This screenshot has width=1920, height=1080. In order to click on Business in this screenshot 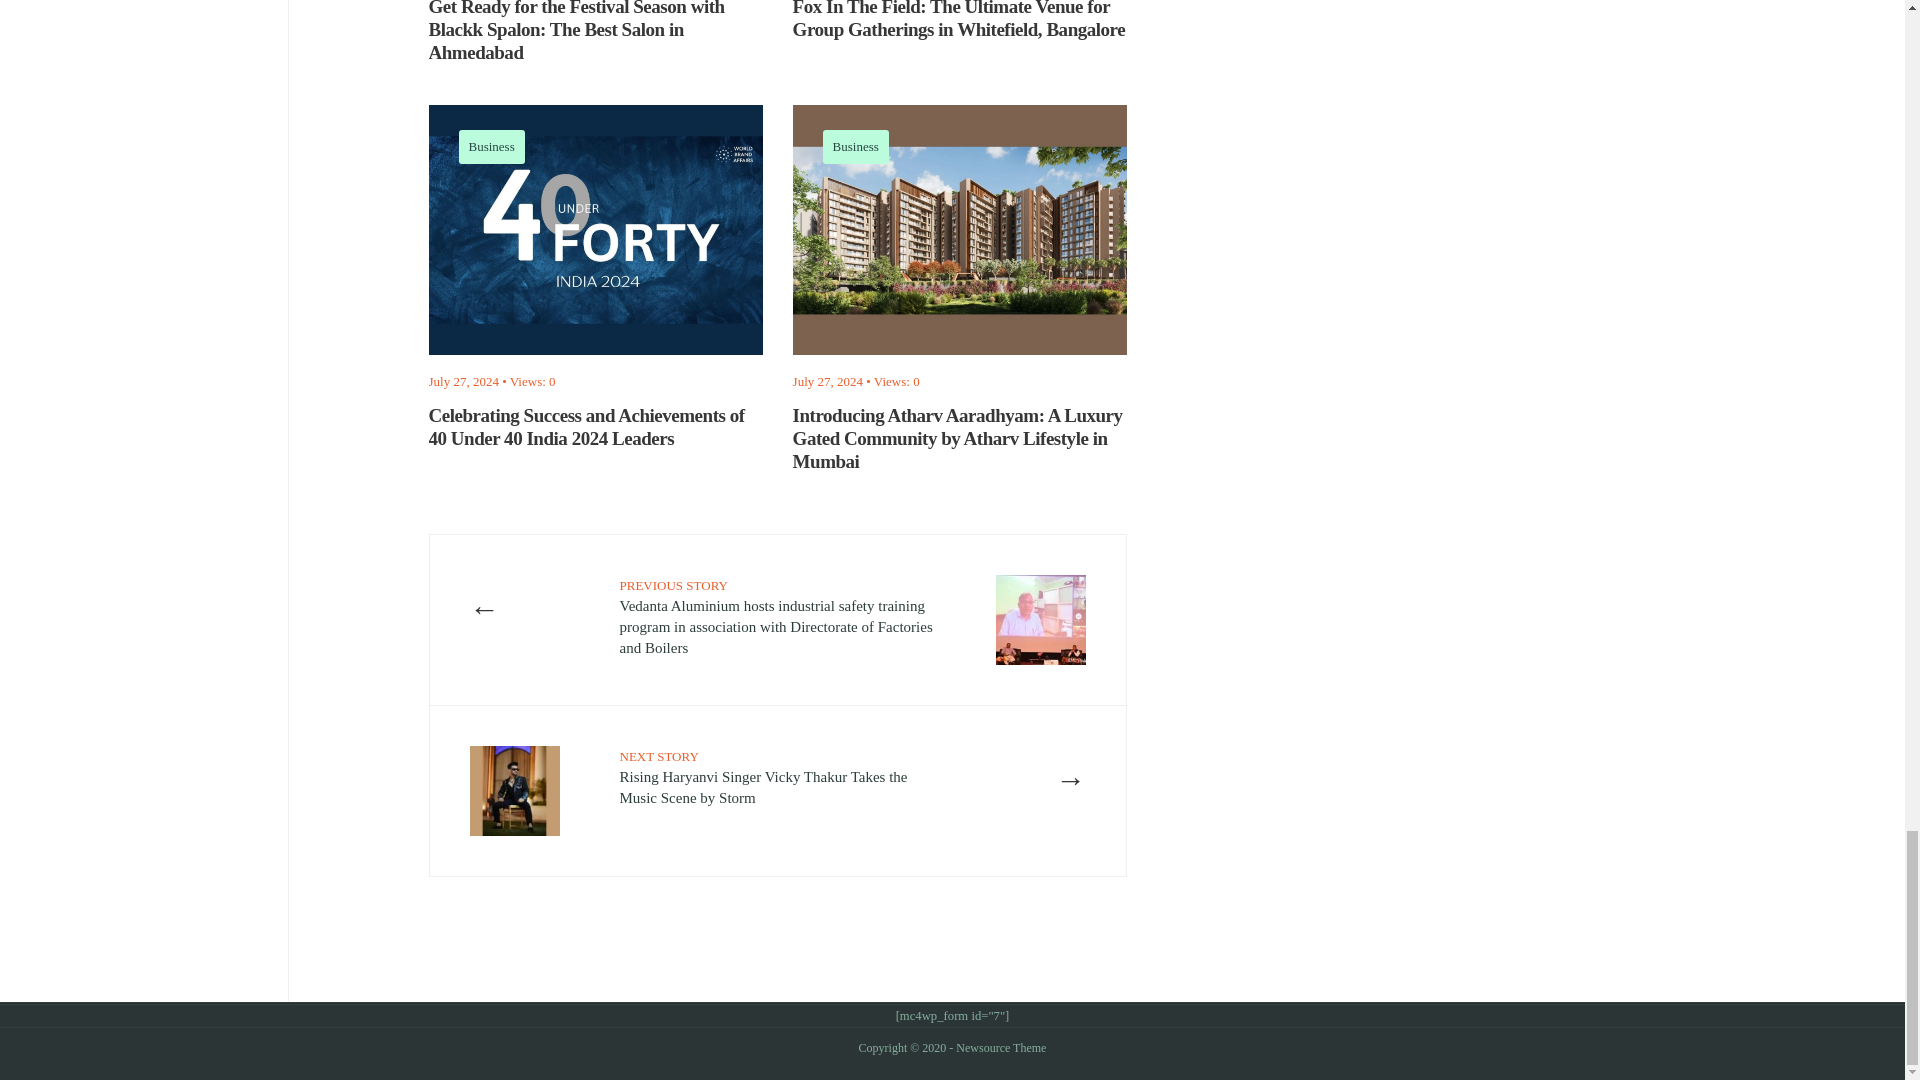, I will do `click(856, 146)`.